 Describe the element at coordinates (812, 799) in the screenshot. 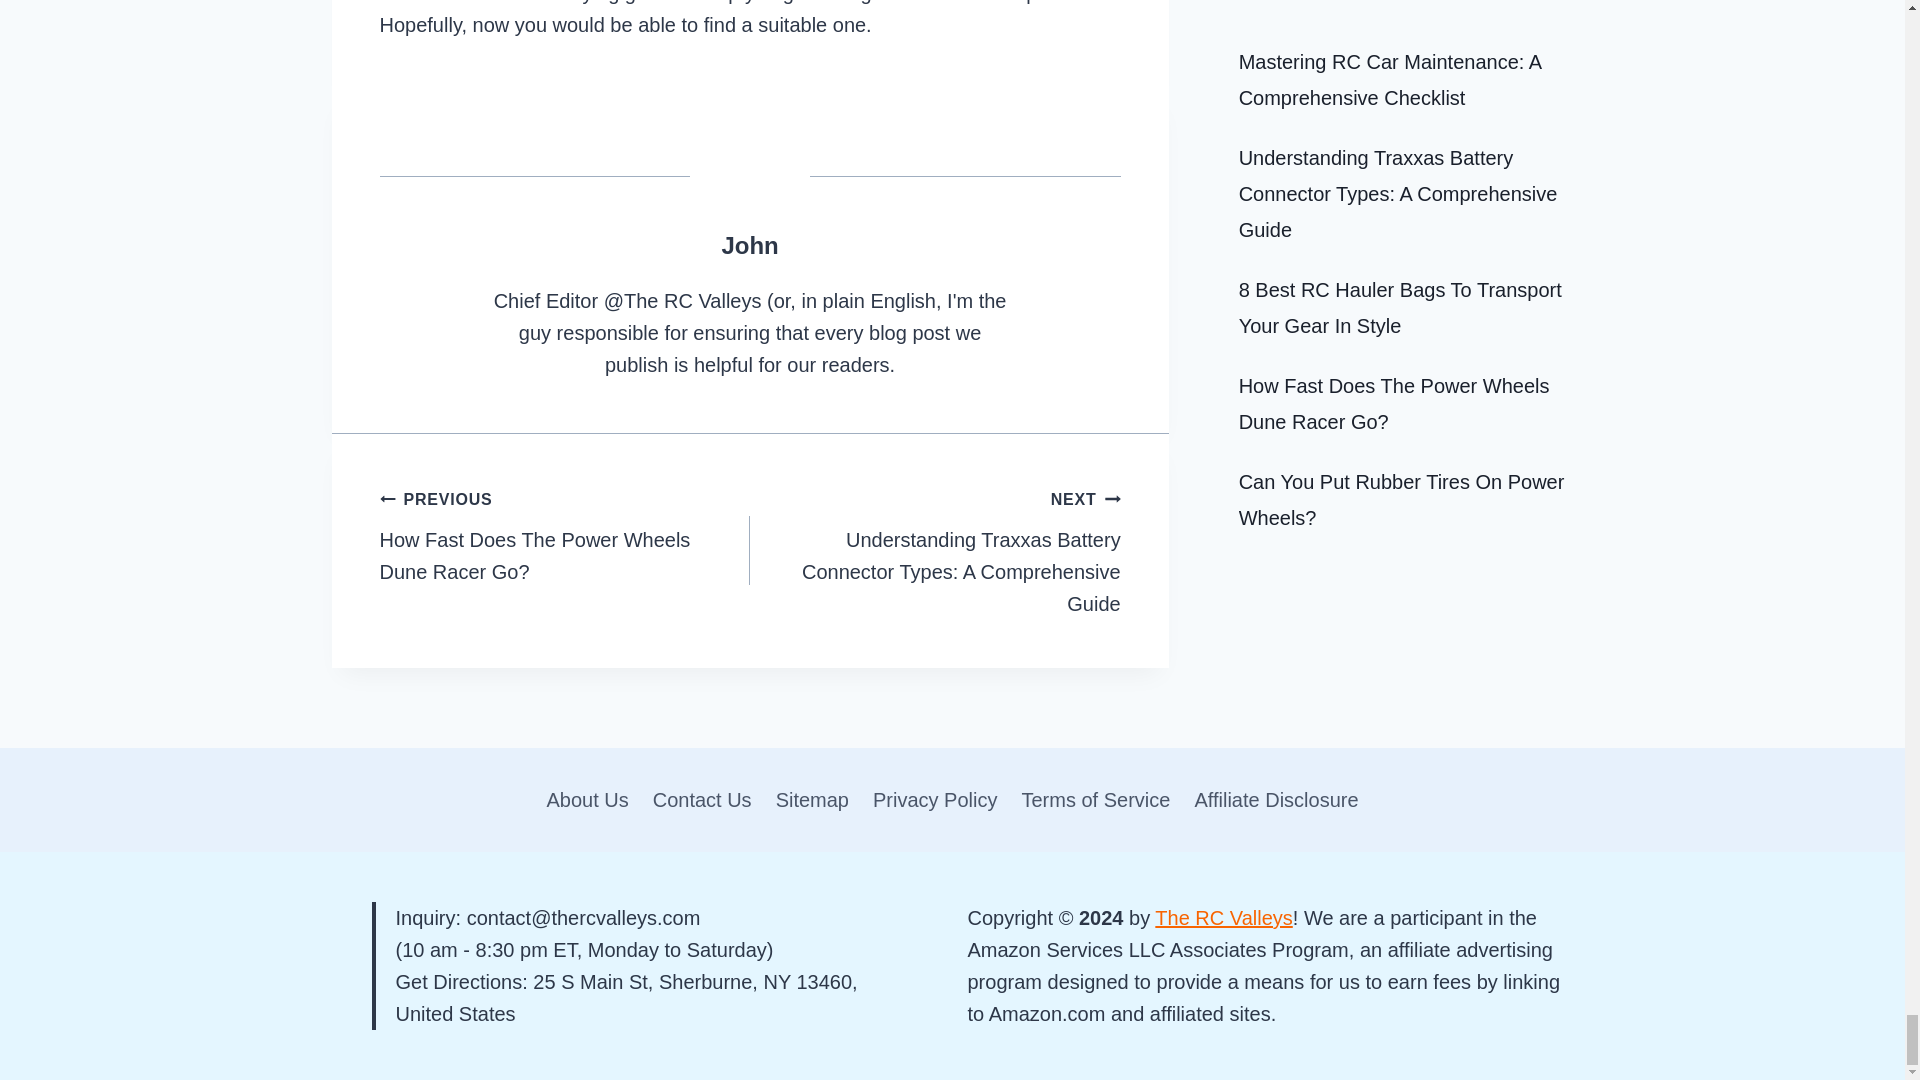

I see `Sitemap` at that location.